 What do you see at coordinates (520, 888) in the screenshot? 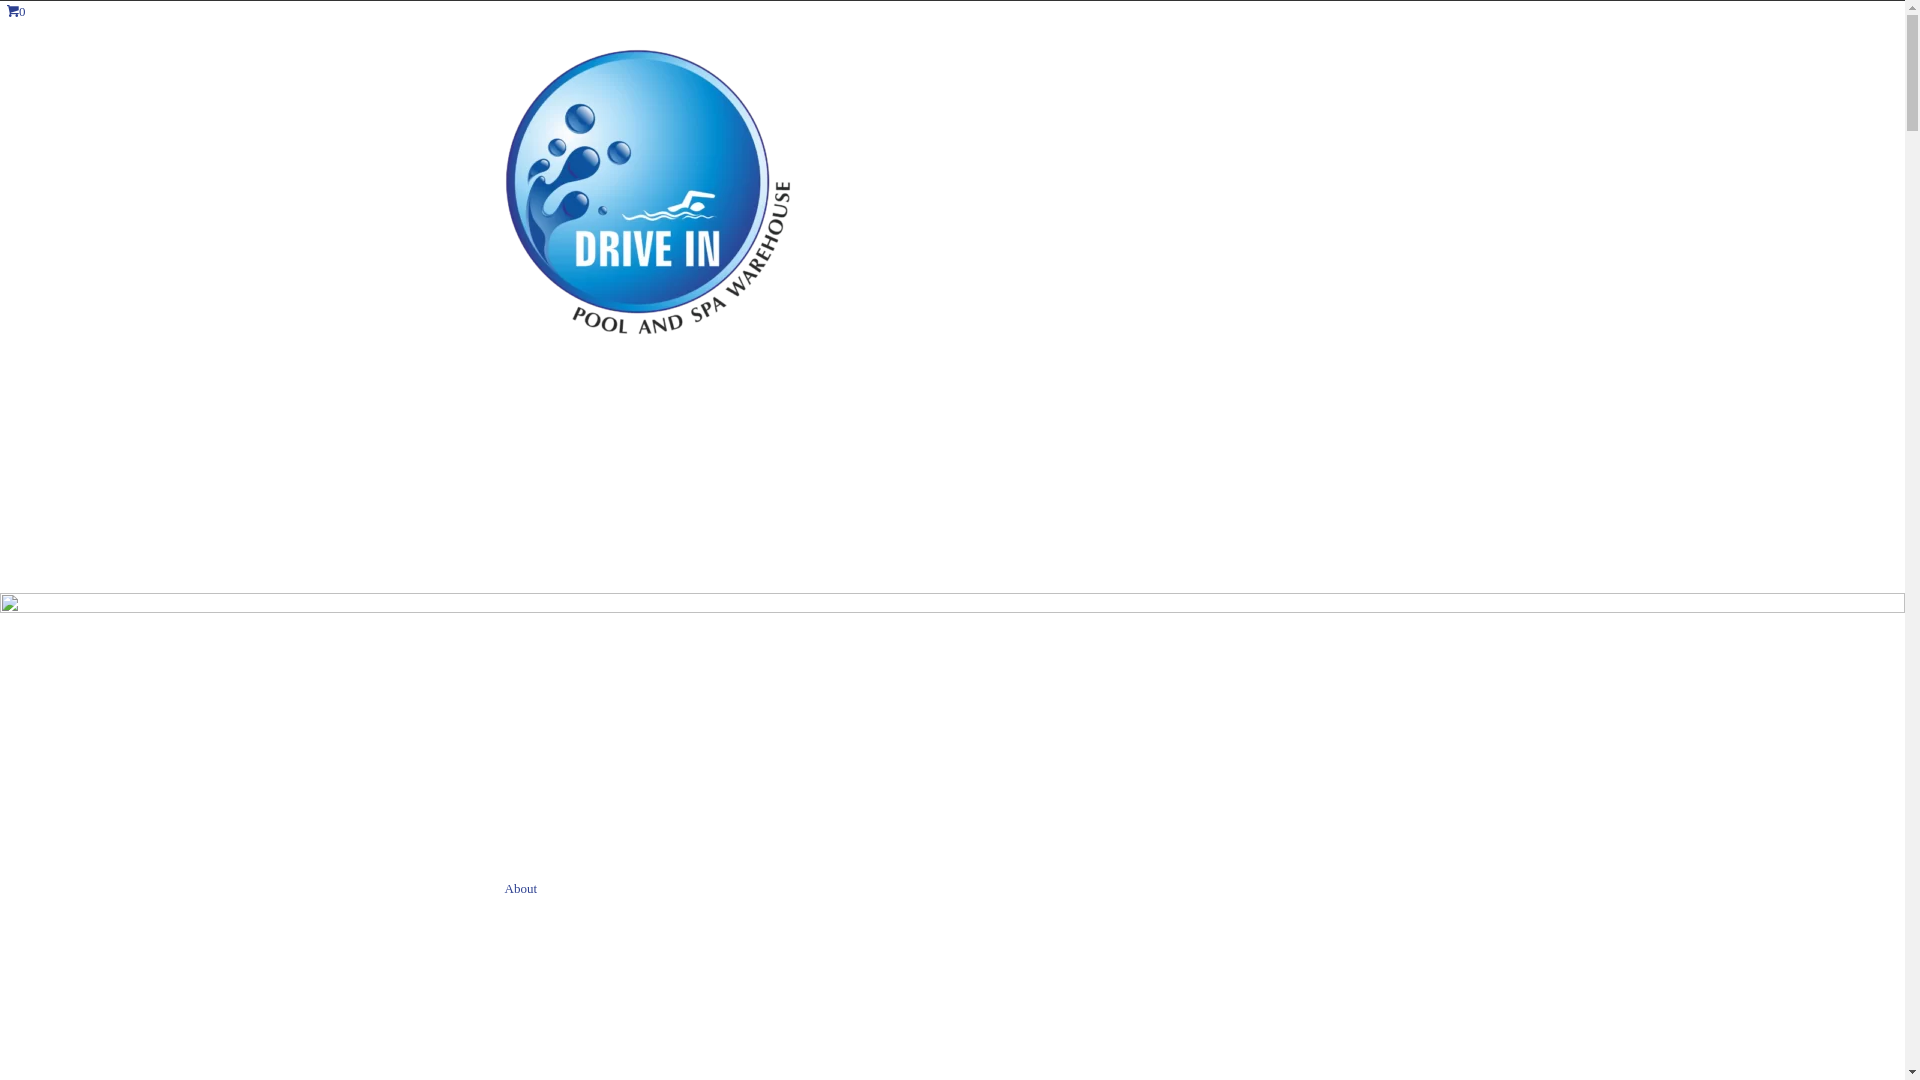
I see `About` at bounding box center [520, 888].